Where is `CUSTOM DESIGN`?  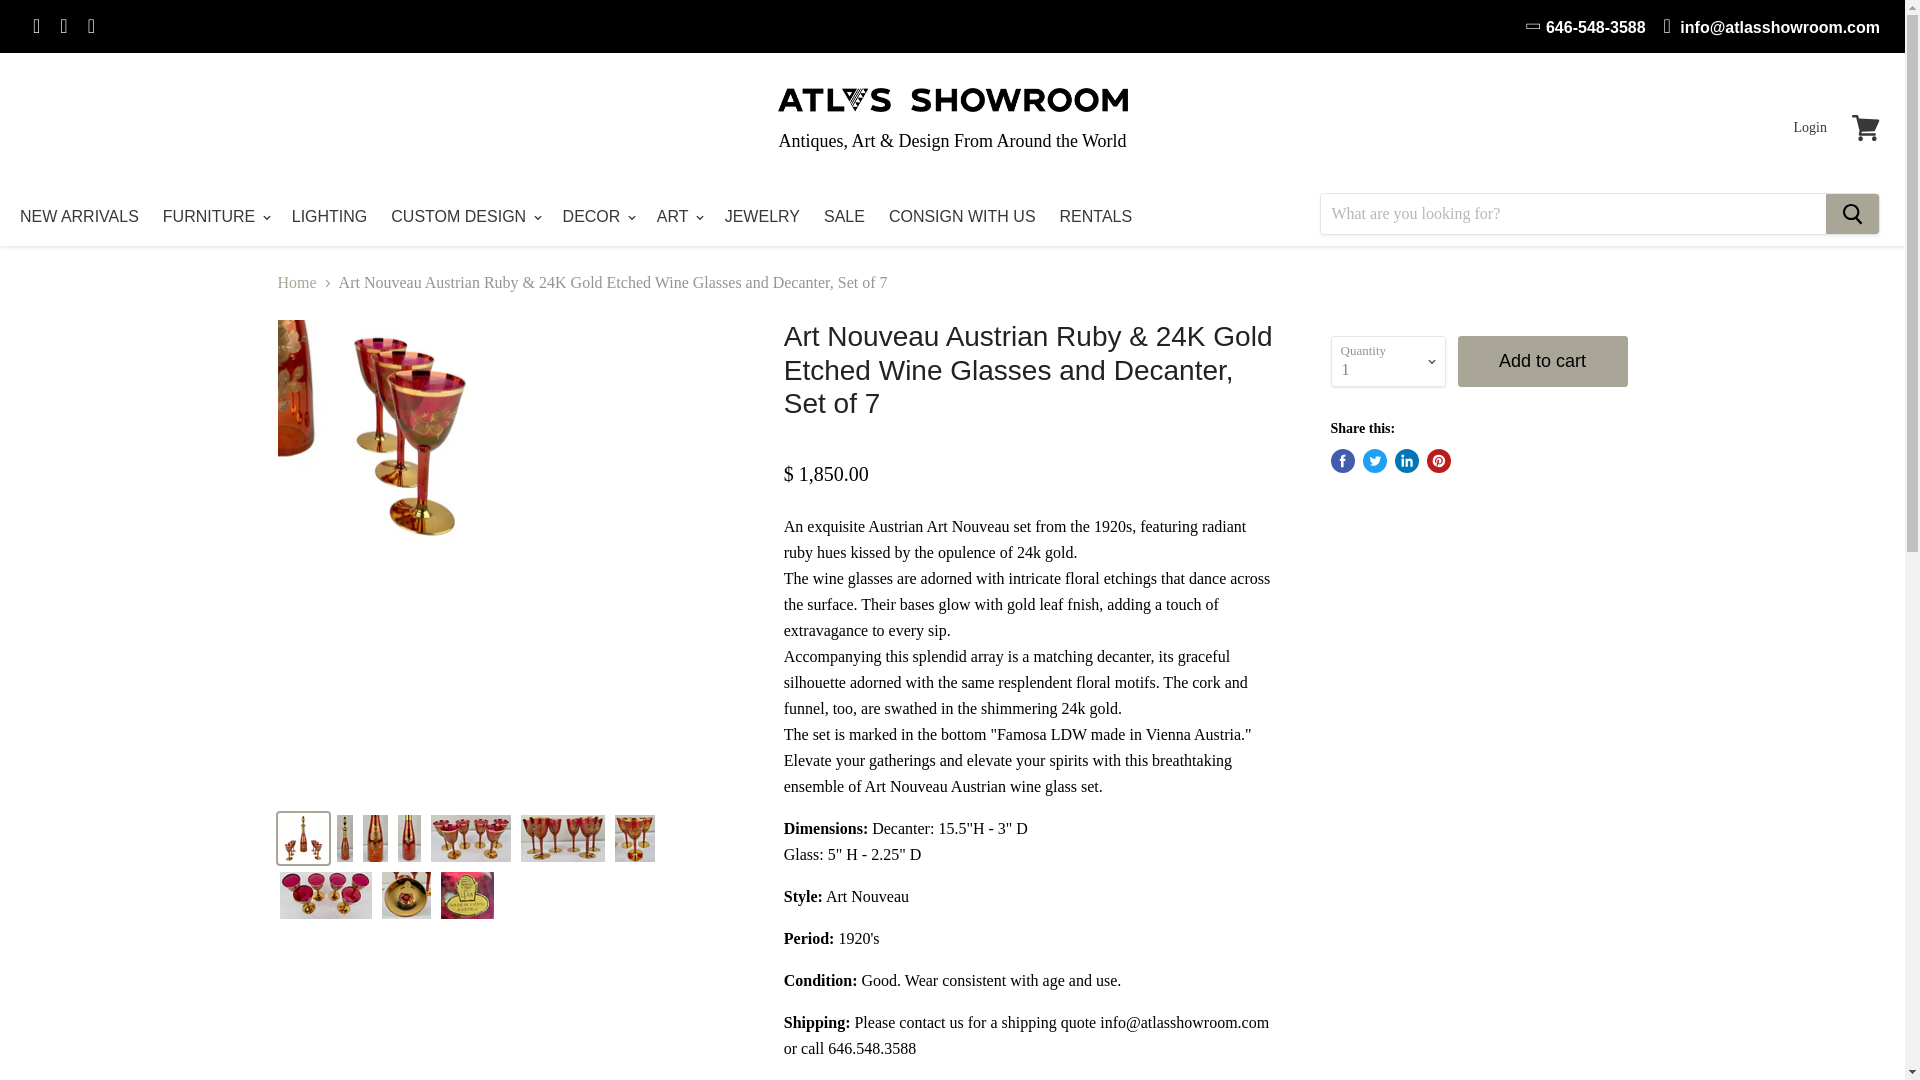 CUSTOM DESIGN is located at coordinates (464, 216).